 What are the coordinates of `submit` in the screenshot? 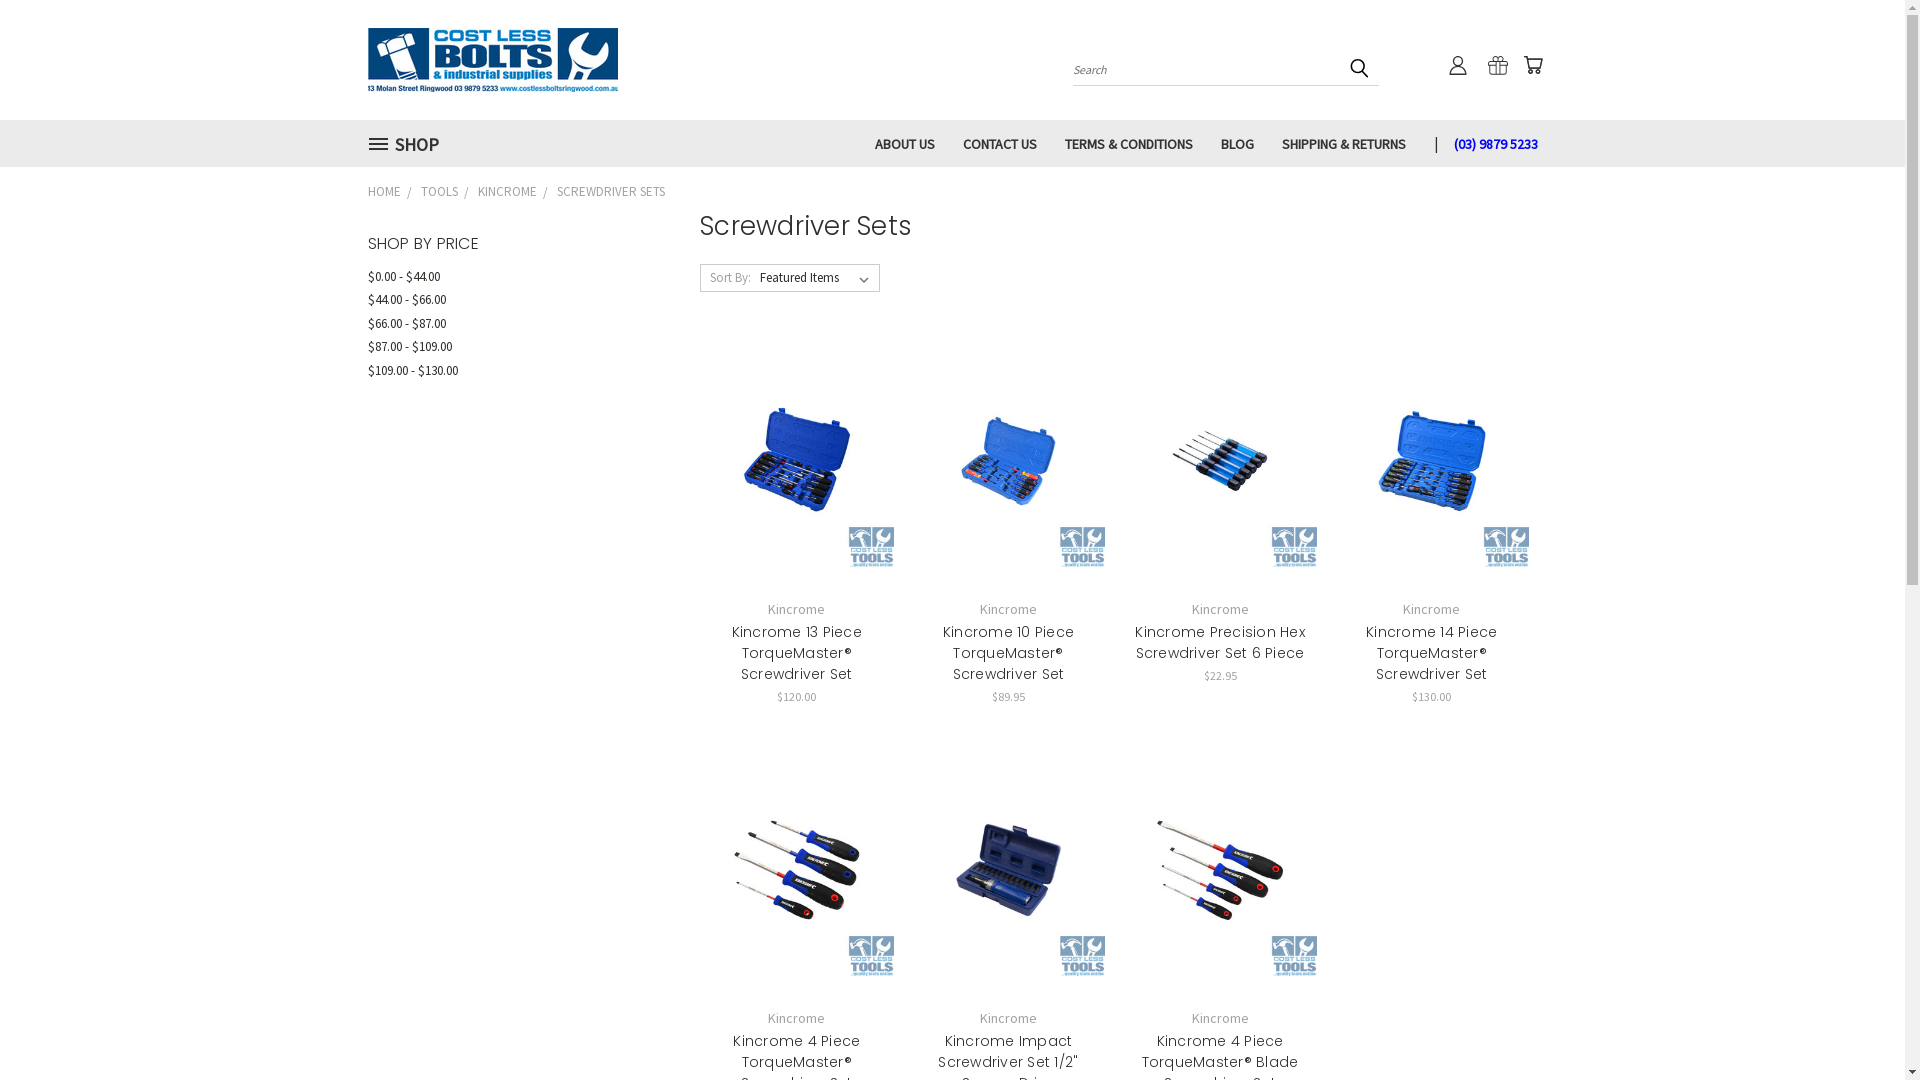 It's located at (1359, 68).